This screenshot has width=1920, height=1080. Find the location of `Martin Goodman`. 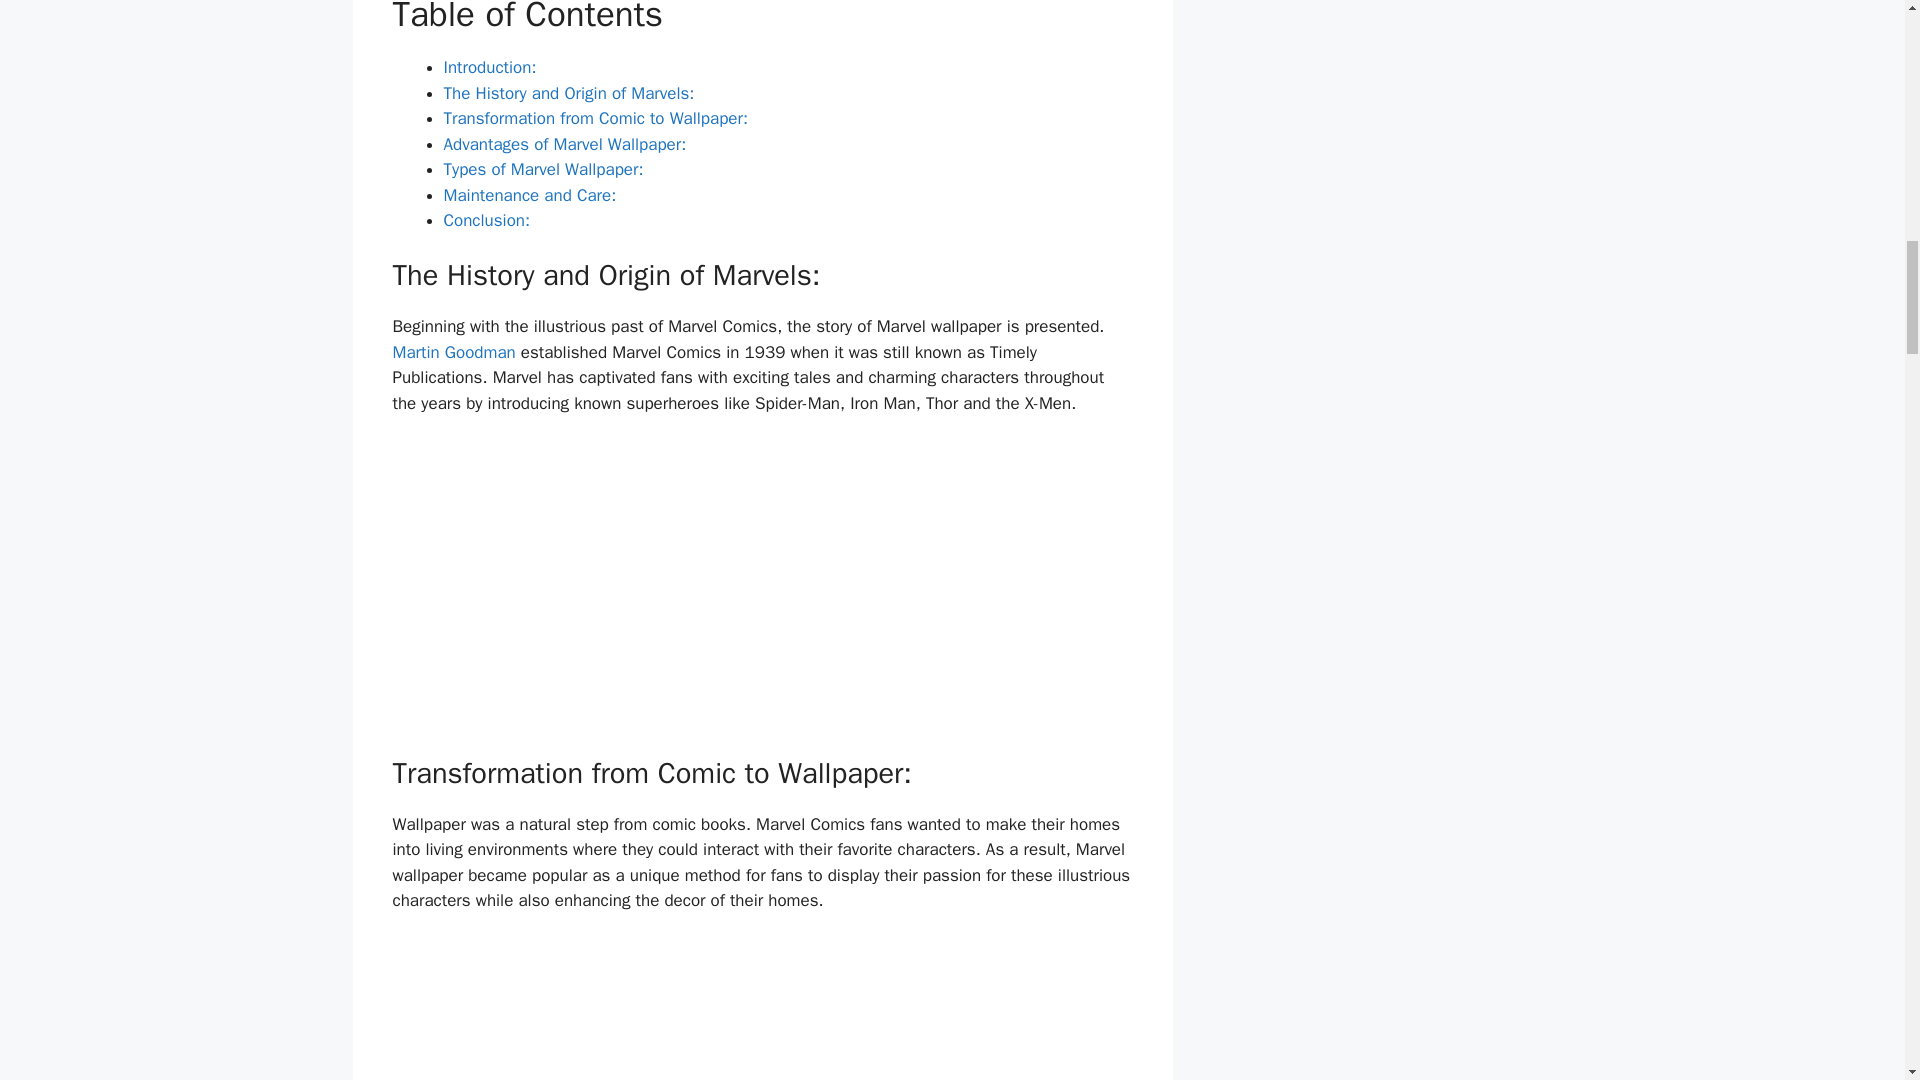

Martin Goodman is located at coordinates (452, 352).